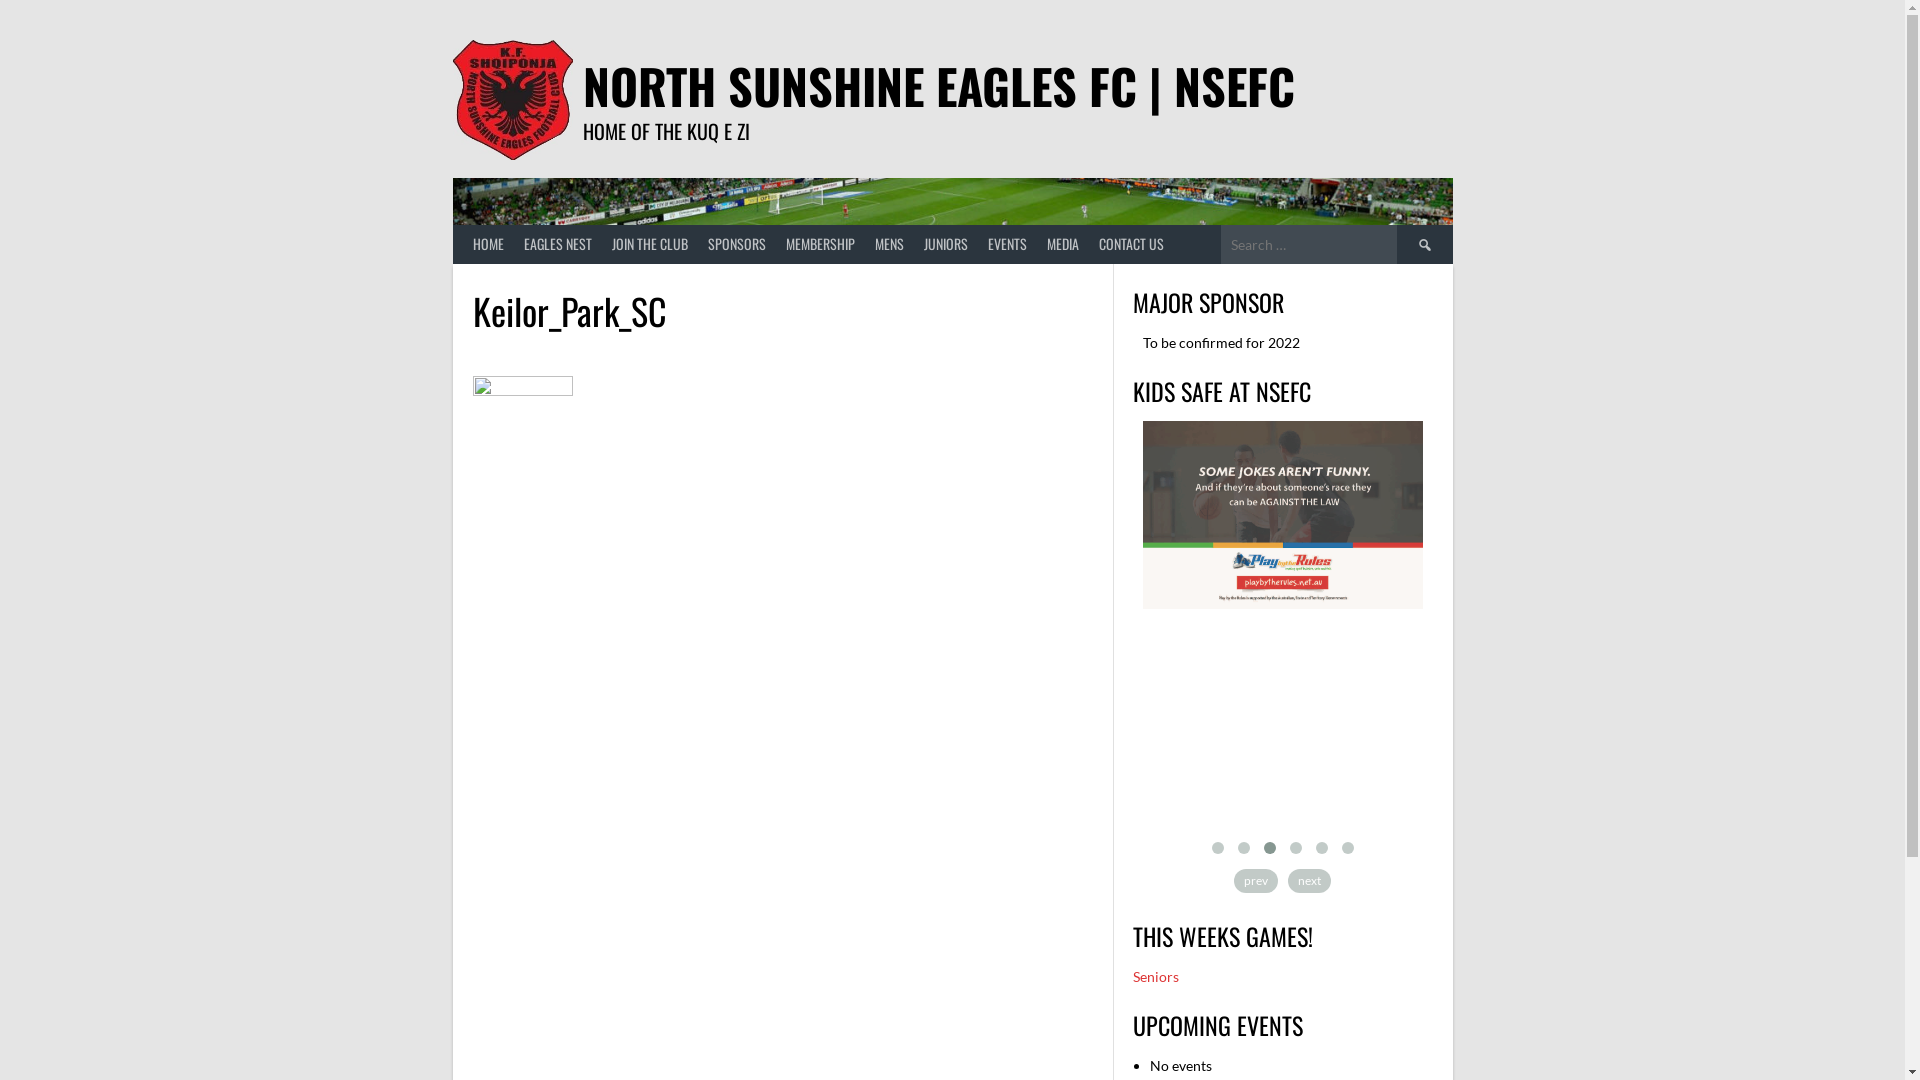 The width and height of the screenshot is (1920, 1080). What do you see at coordinates (946, 244) in the screenshot?
I see `JUNIORS` at bounding box center [946, 244].